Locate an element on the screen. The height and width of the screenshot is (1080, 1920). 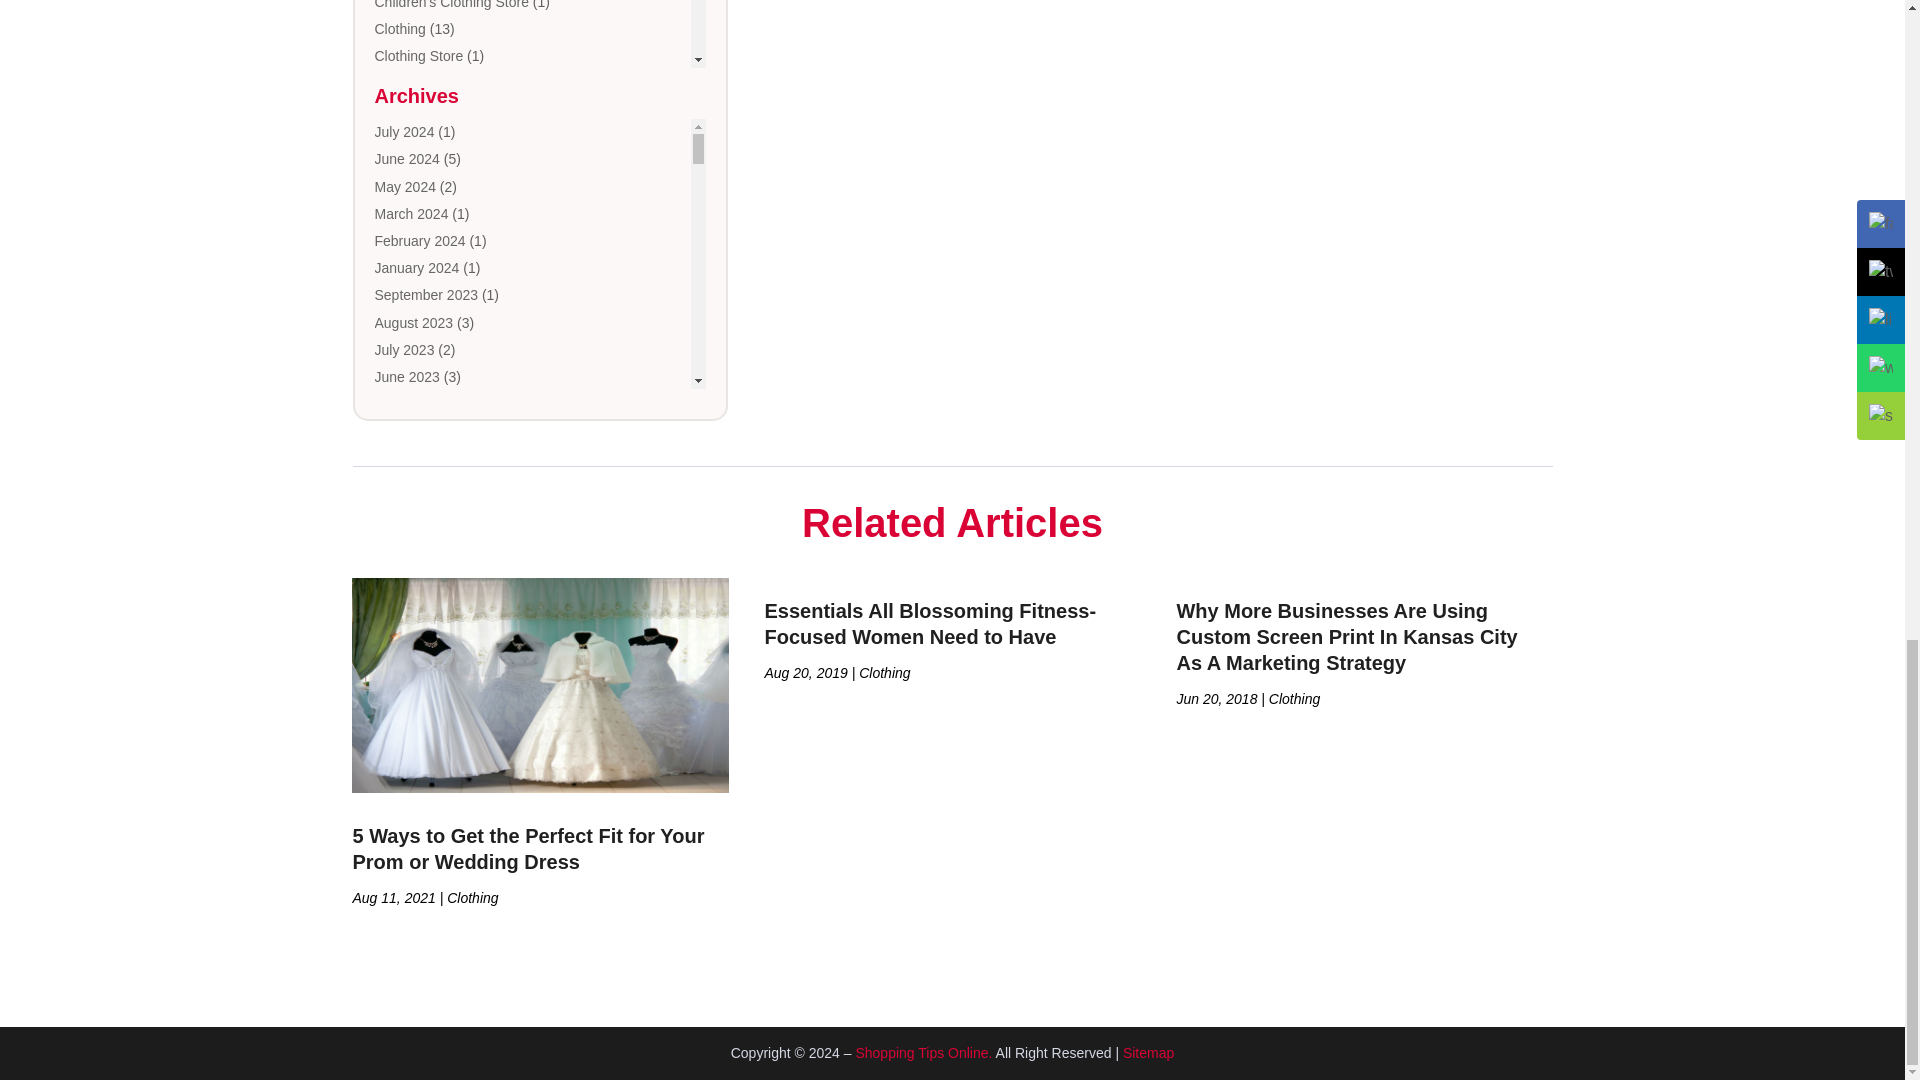
Electronics is located at coordinates (408, 218).